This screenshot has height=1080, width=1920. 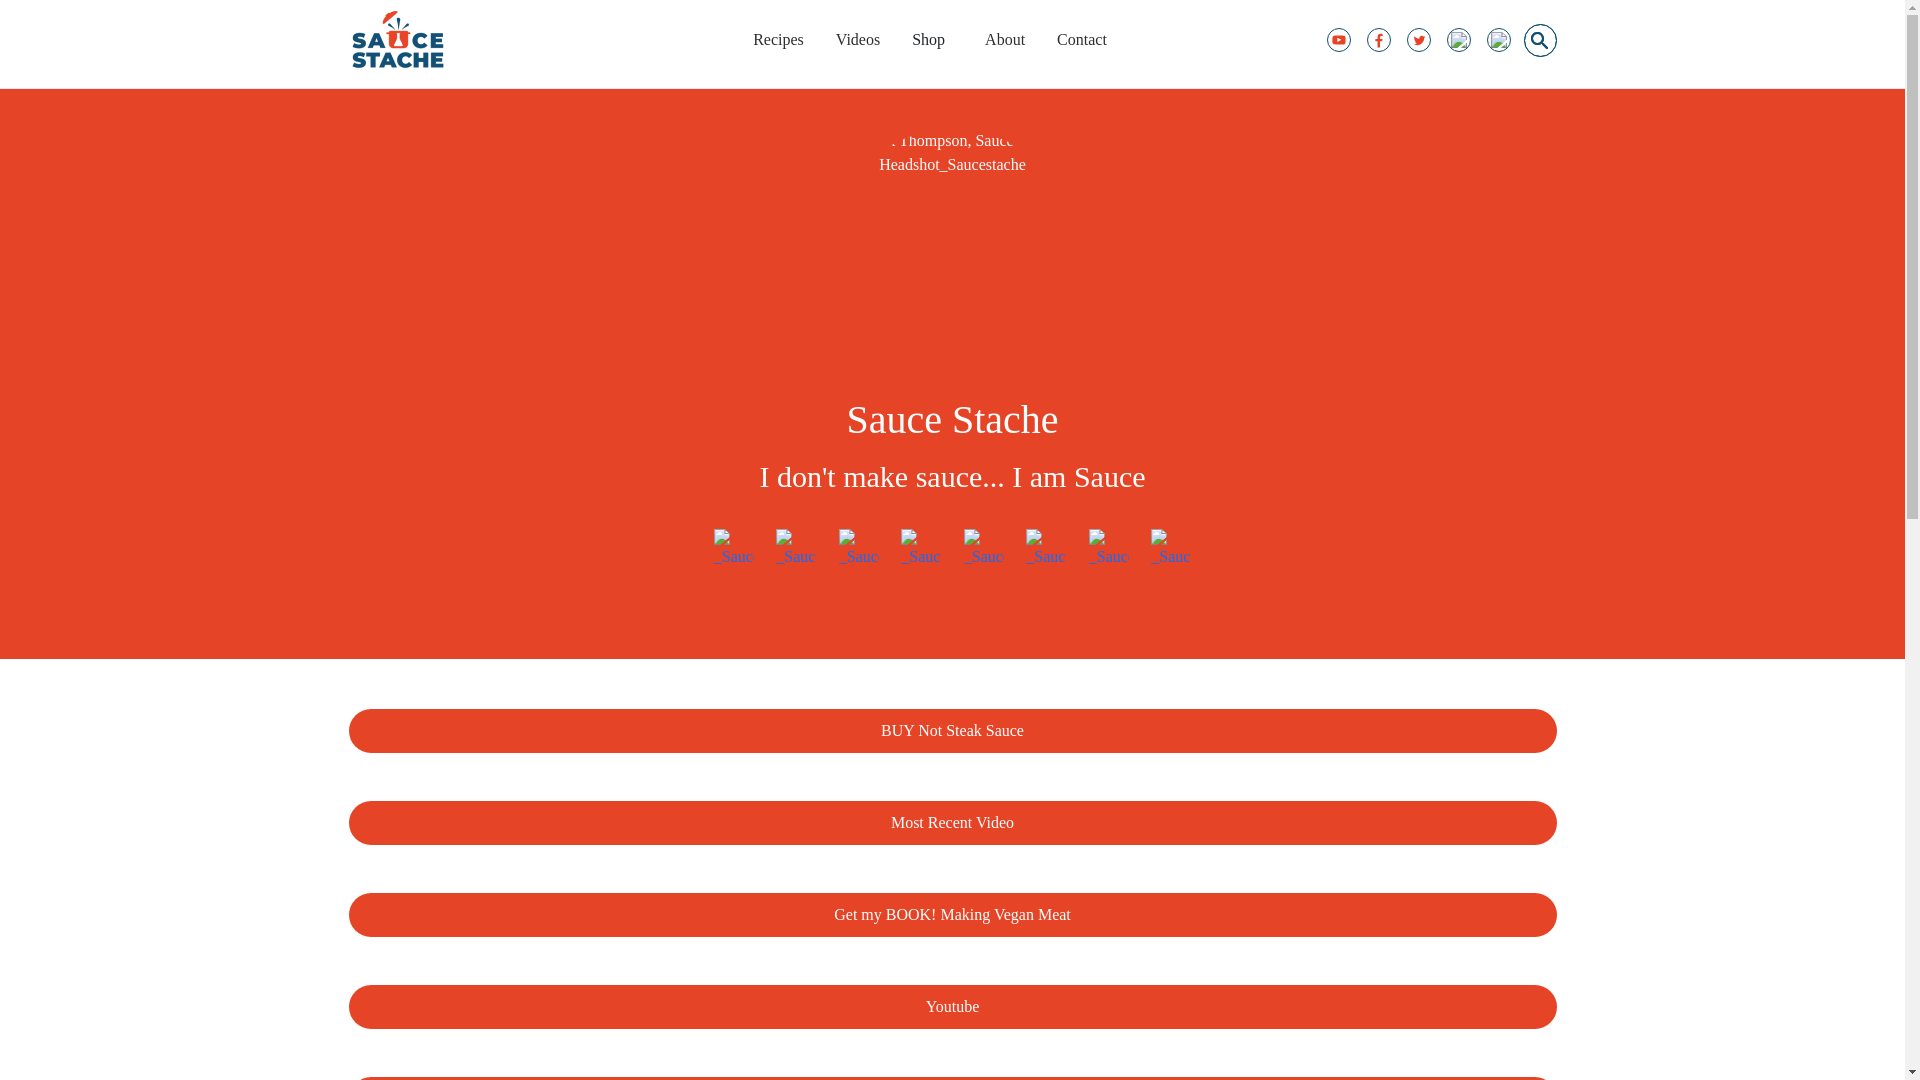 What do you see at coordinates (951, 915) in the screenshot?
I see `Get my BOOK! Making Vegan Meat` at bounding box center [951, 915].